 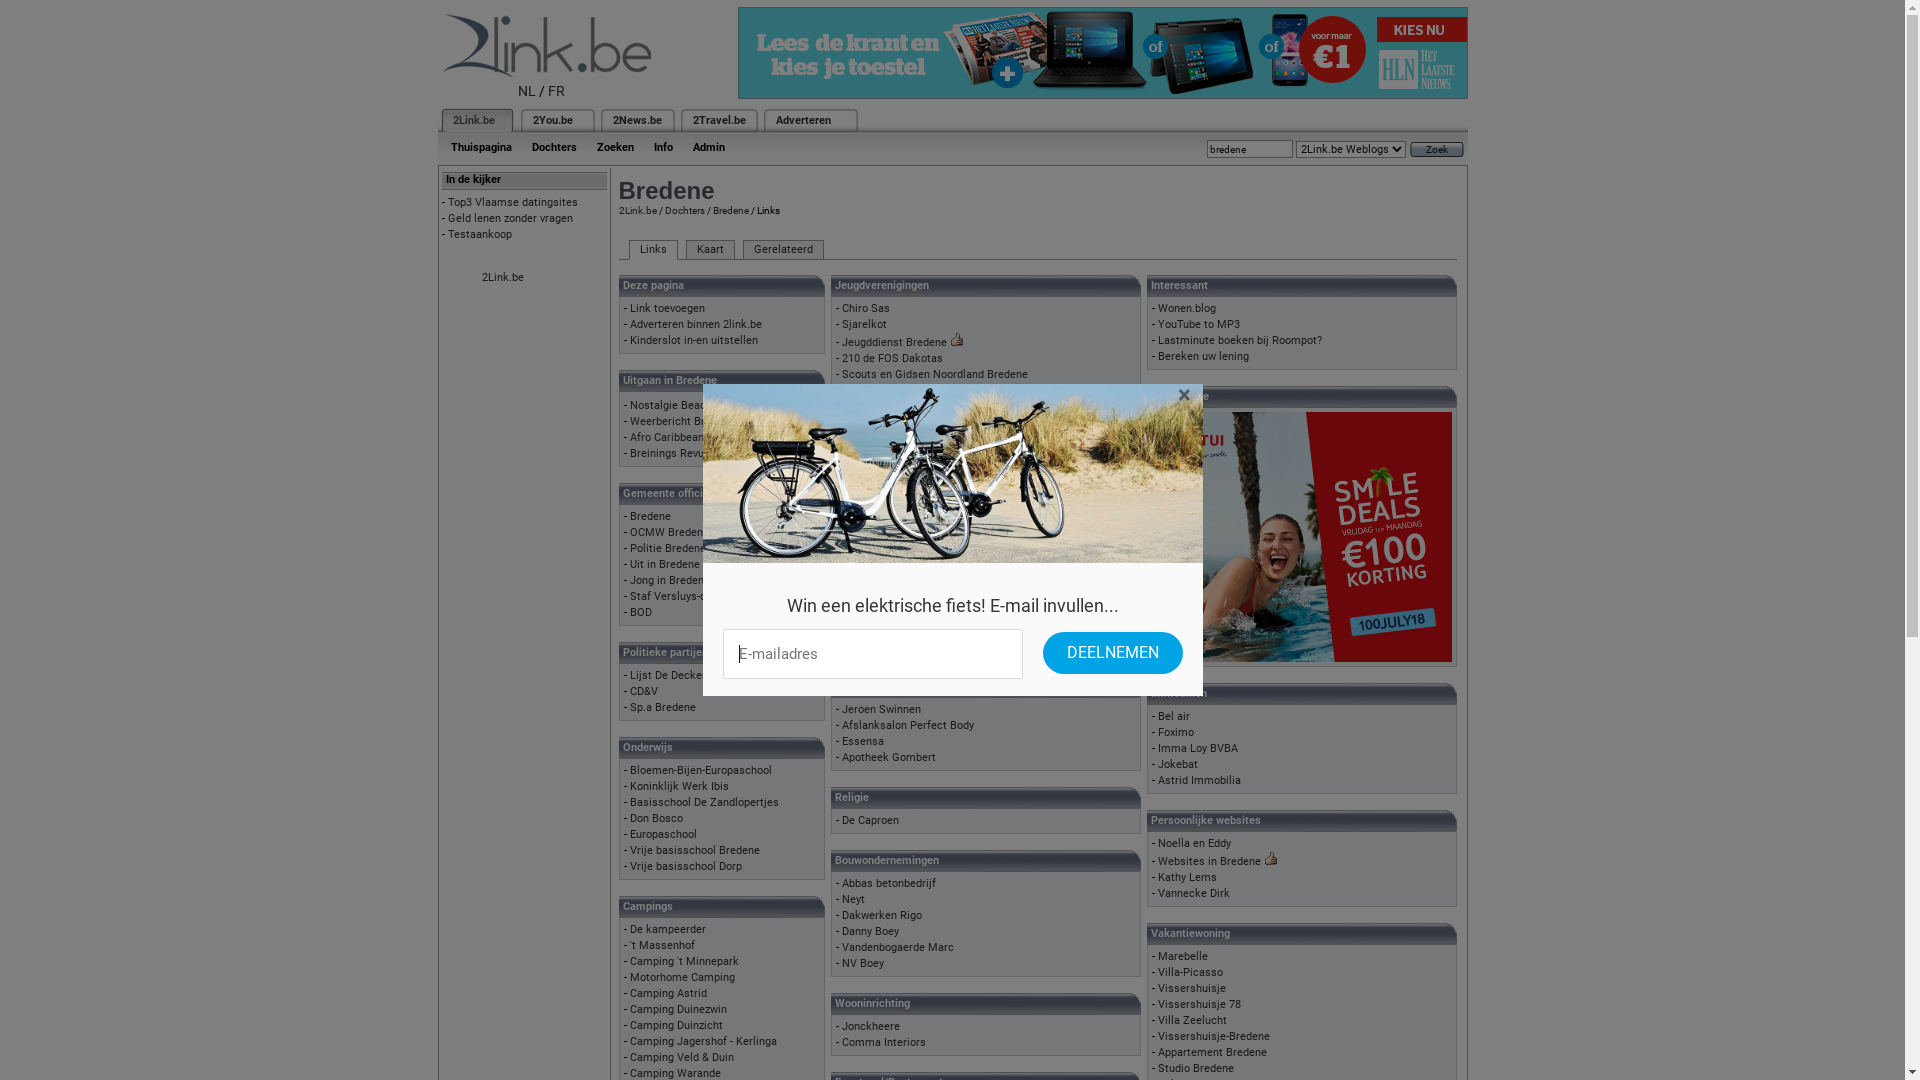 I want to click on Villa Zeelucht, so click(x=1192, y=1020).